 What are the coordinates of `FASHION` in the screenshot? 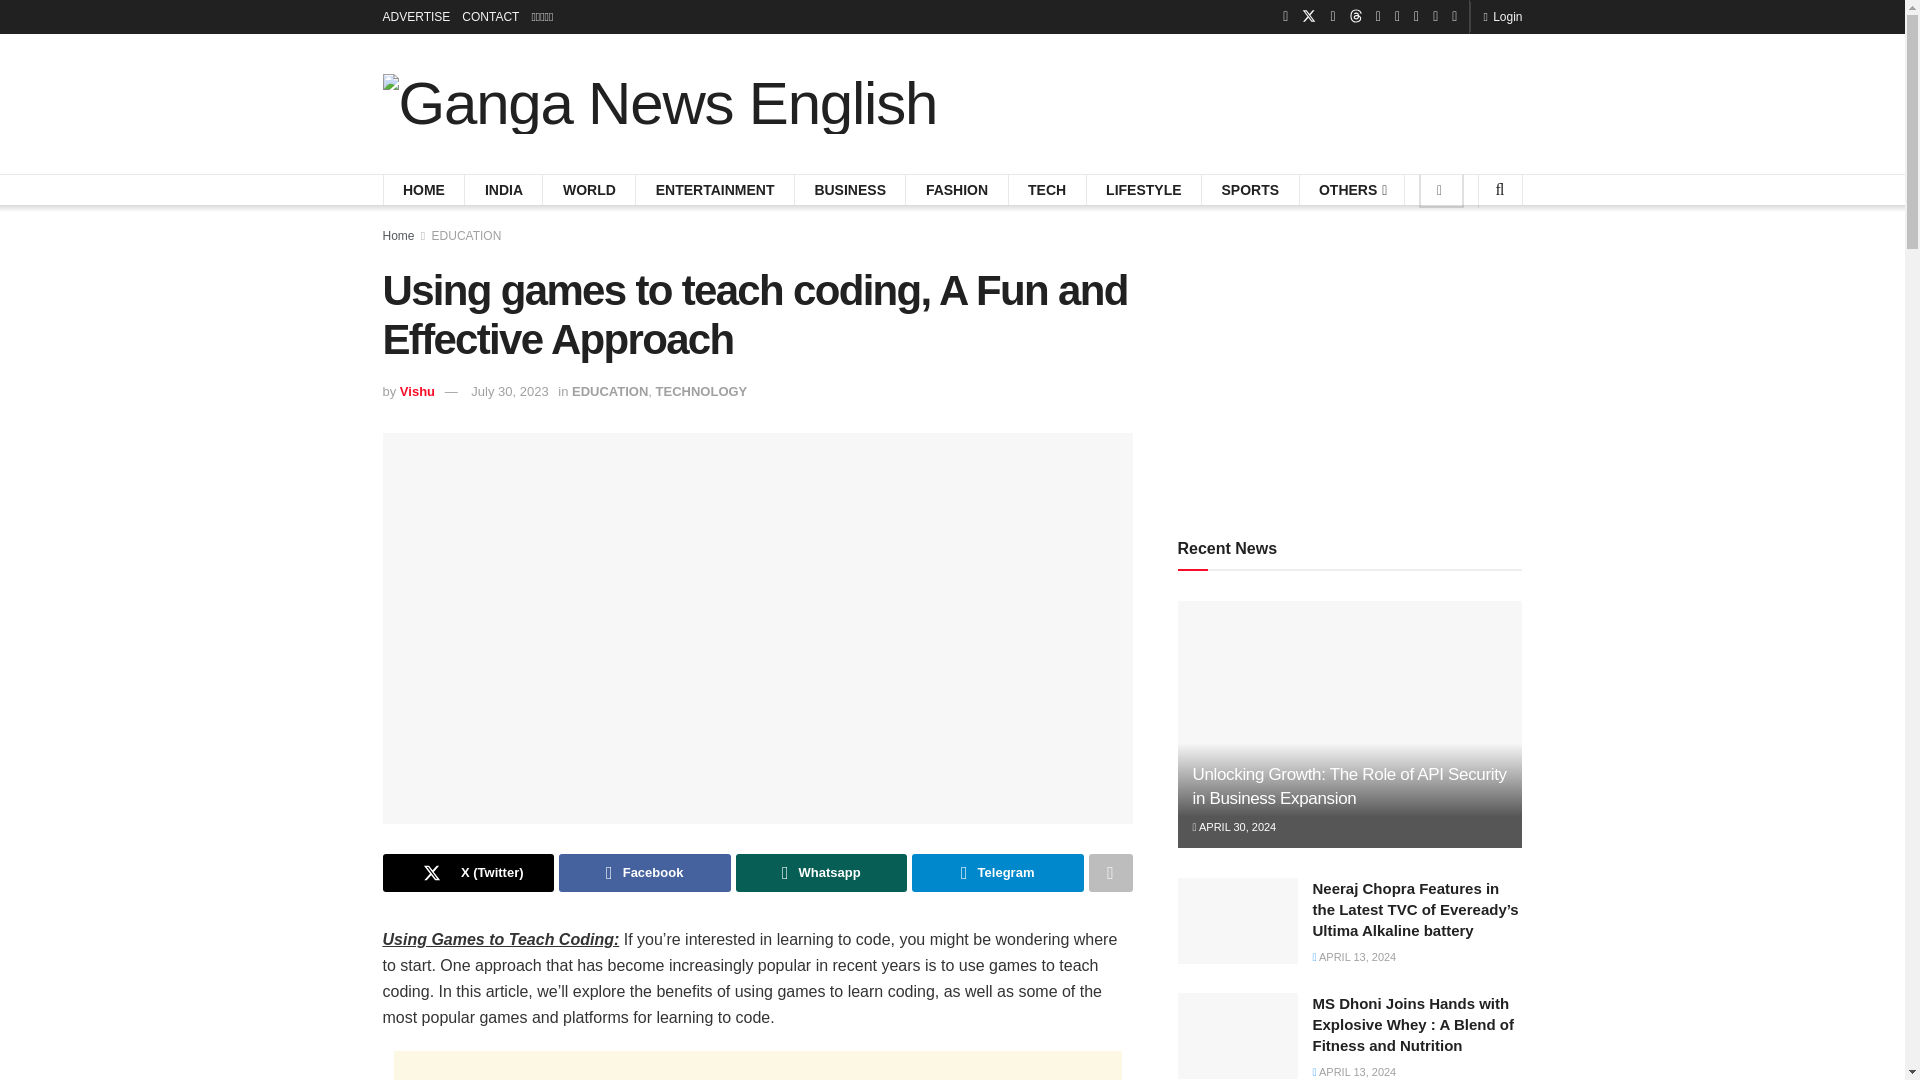 It's located at (956, 190).